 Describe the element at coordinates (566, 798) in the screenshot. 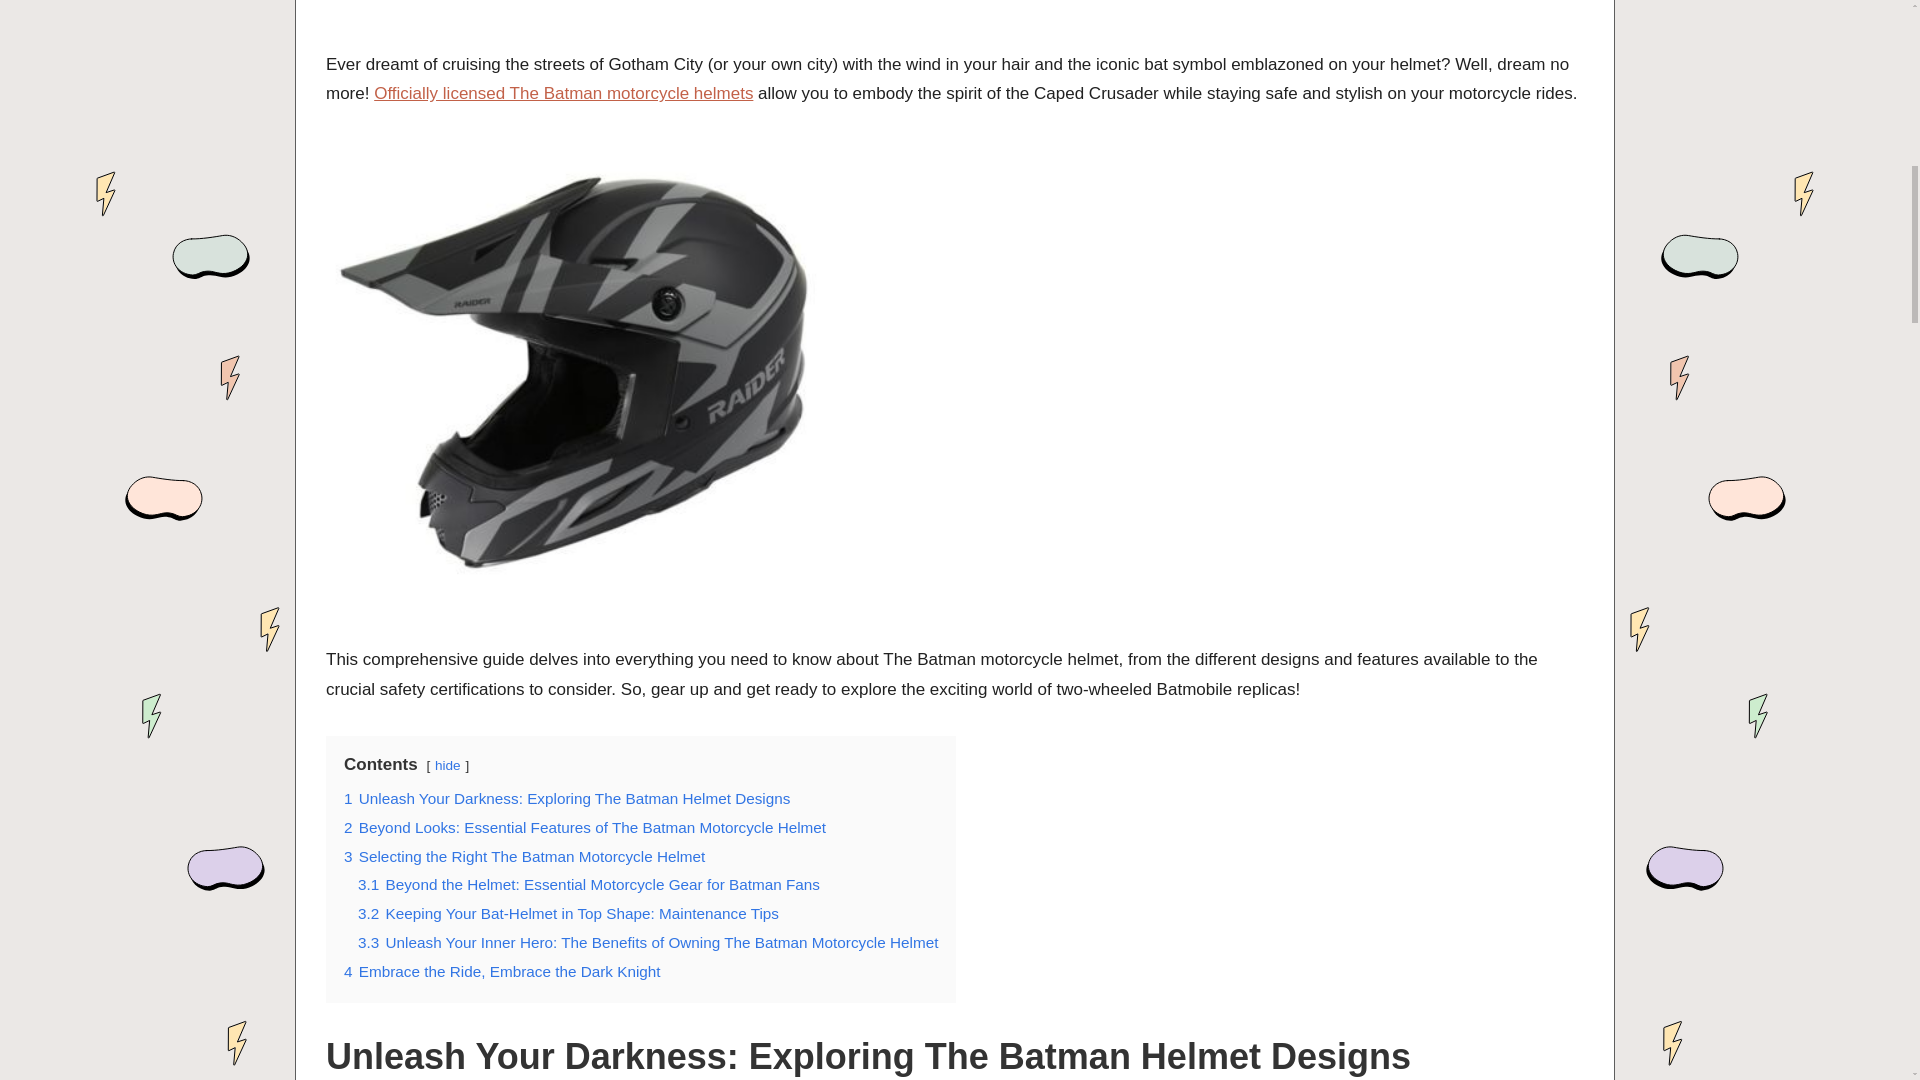

I see `1 Unleash Your Darkness: Exploring The Batman Helmet Designs` at that location.